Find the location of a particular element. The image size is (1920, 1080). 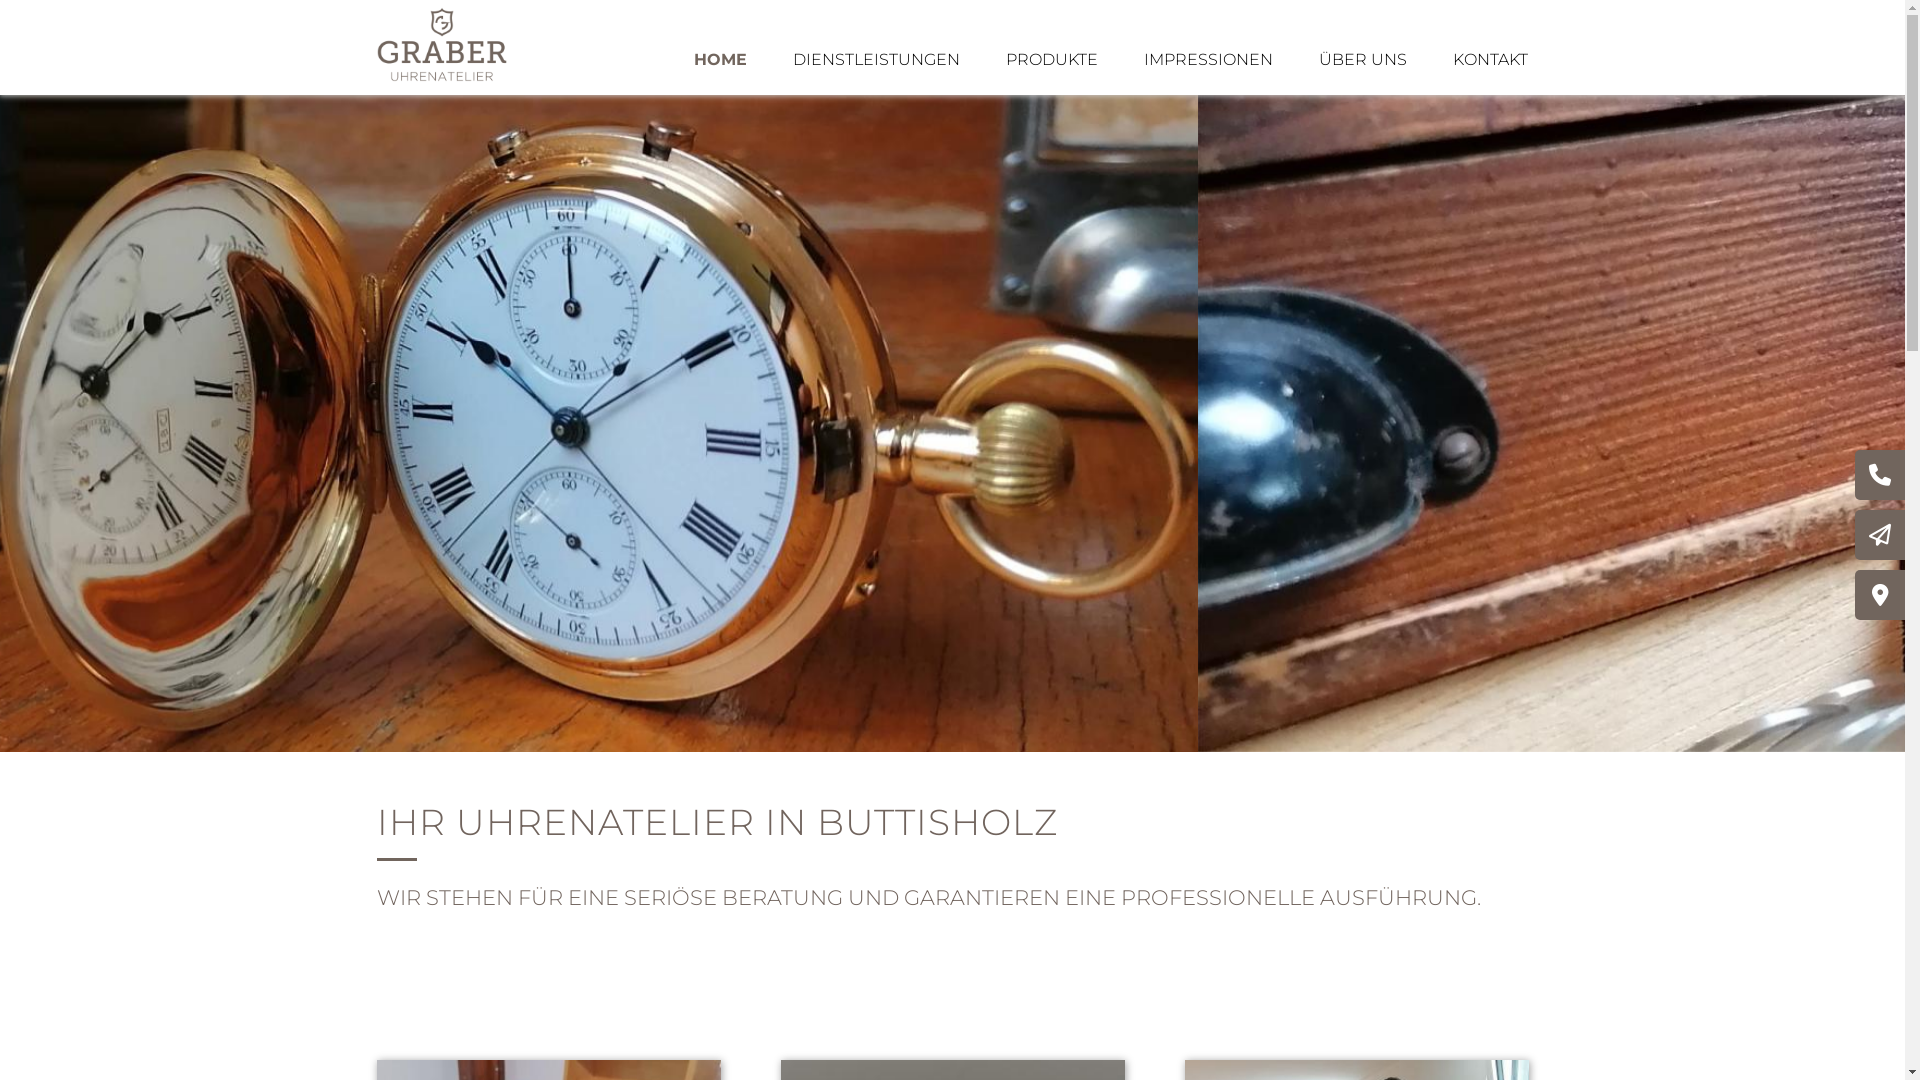

IMPRESSIONEN is located at coordinates (1208, 60).